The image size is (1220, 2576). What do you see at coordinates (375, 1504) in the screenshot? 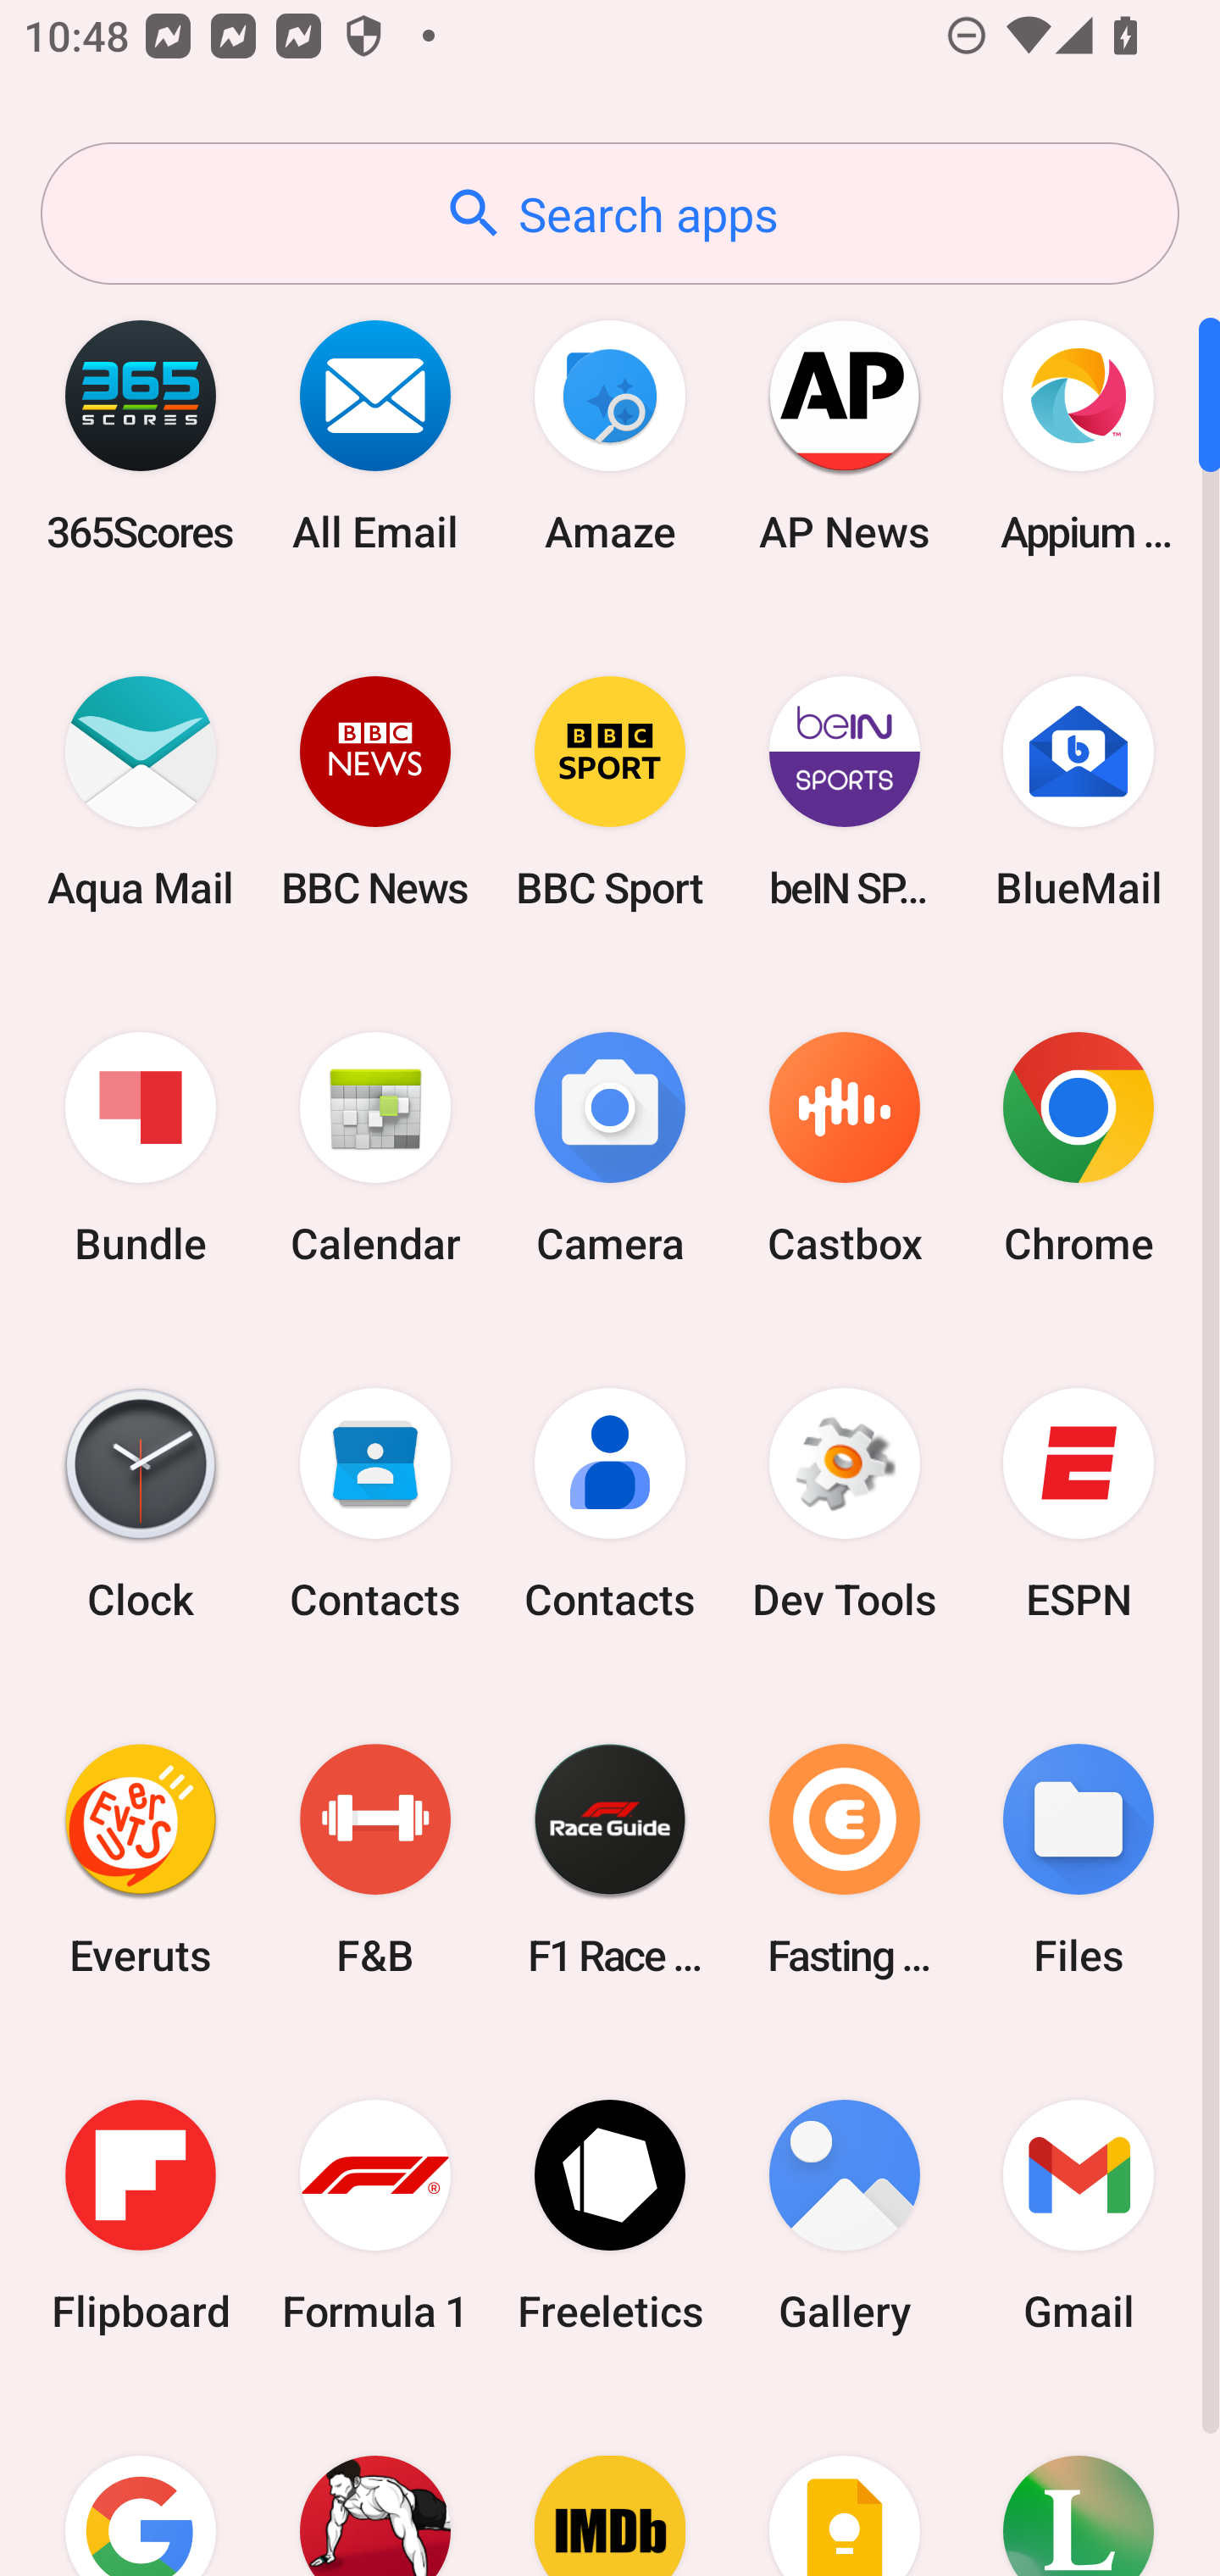
I see `Contacts` at bounding box center [375, 1504].